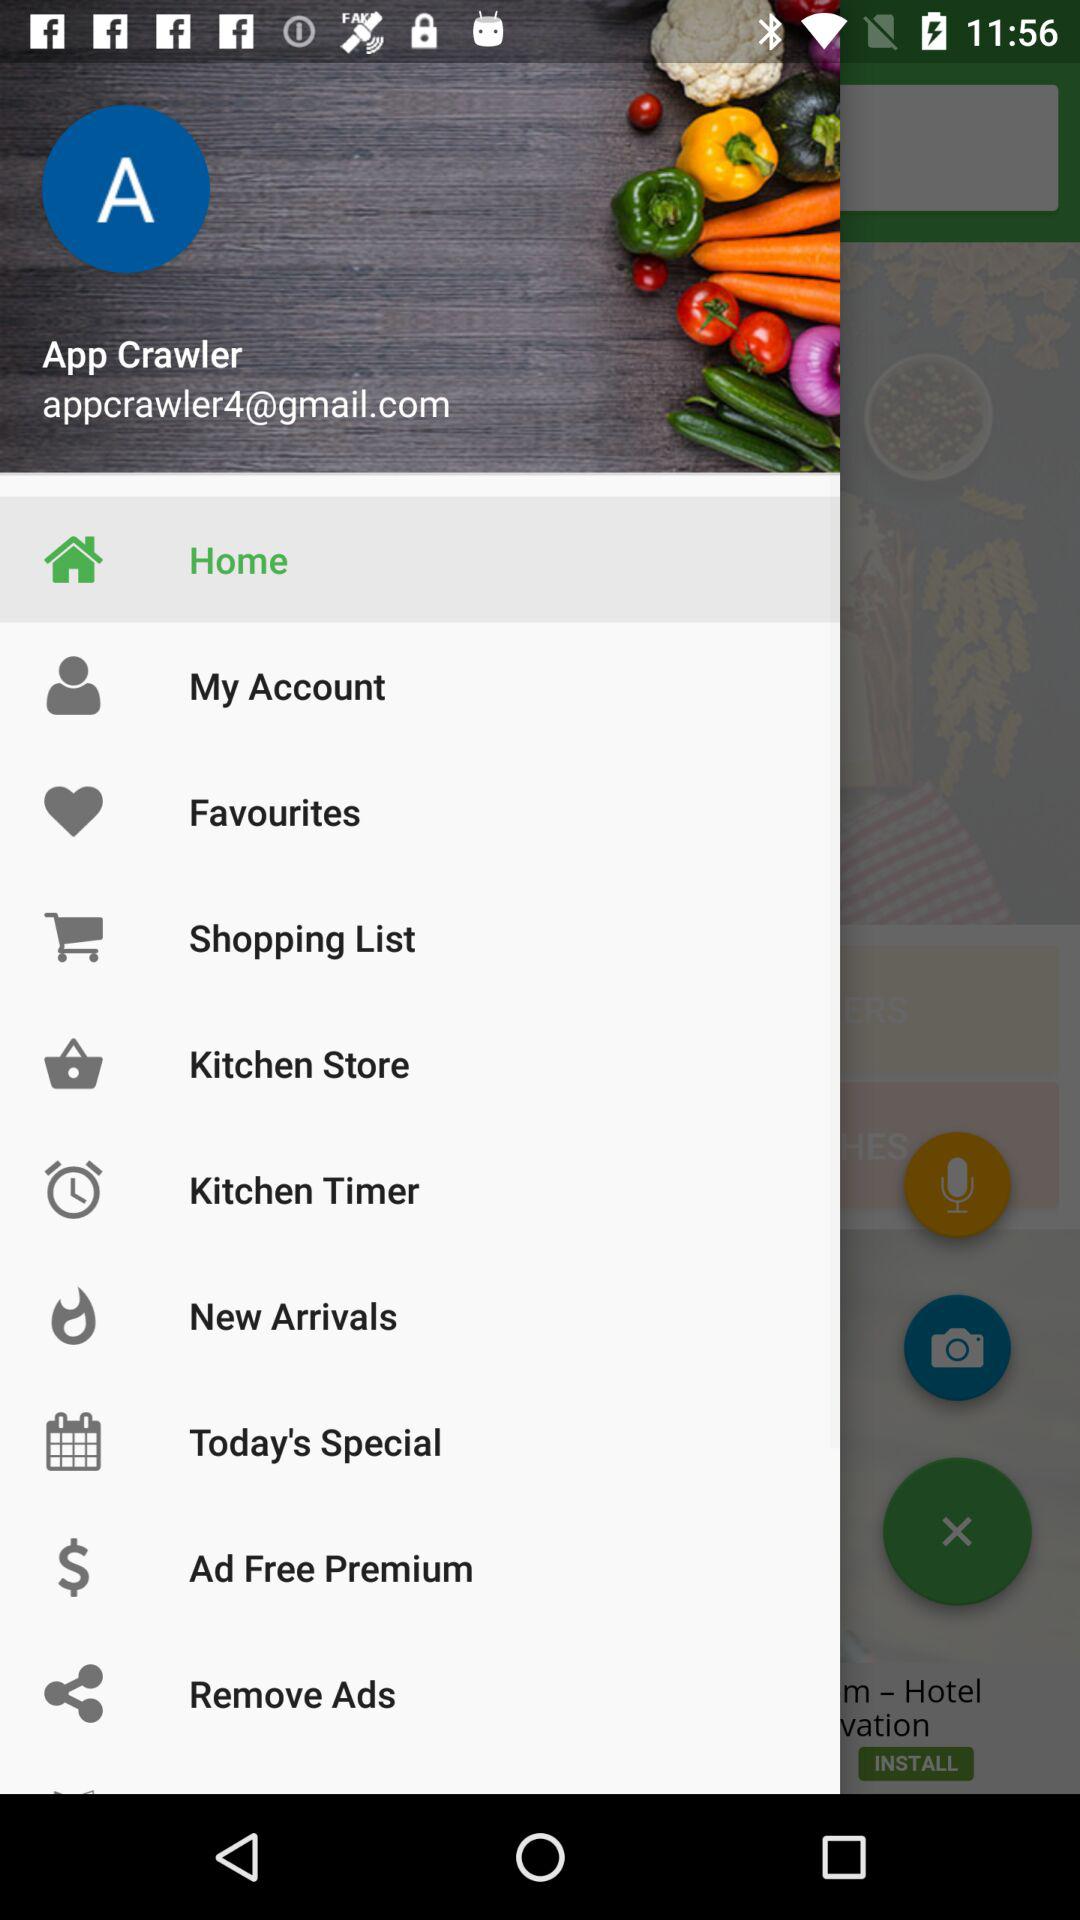 The image size is (1080, 1920). Describe the element at coordinates (73, 1442) in the screenshot. I see `click on the symbol which is left side of todays special` at that location.